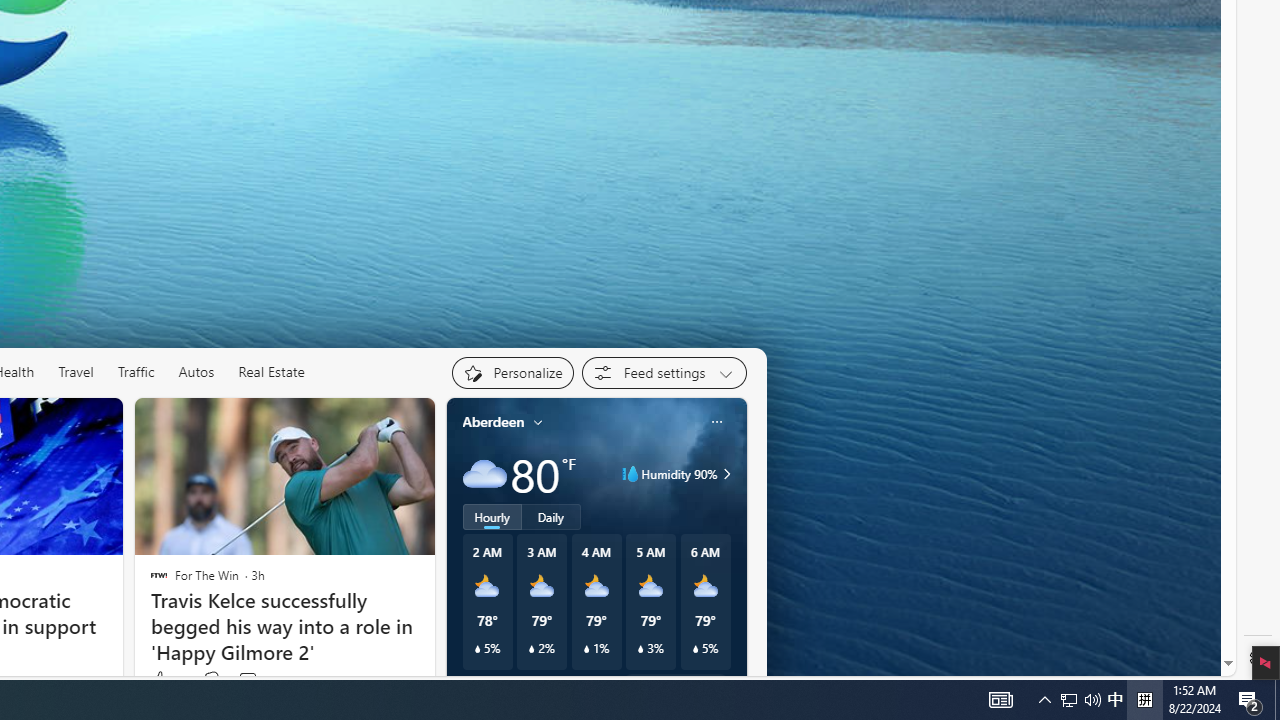 The width and height of the screenshot is (1280, 720). Describe the element at coordinates (664, 372) in the screenshot. I see `Feed settings` at that location.